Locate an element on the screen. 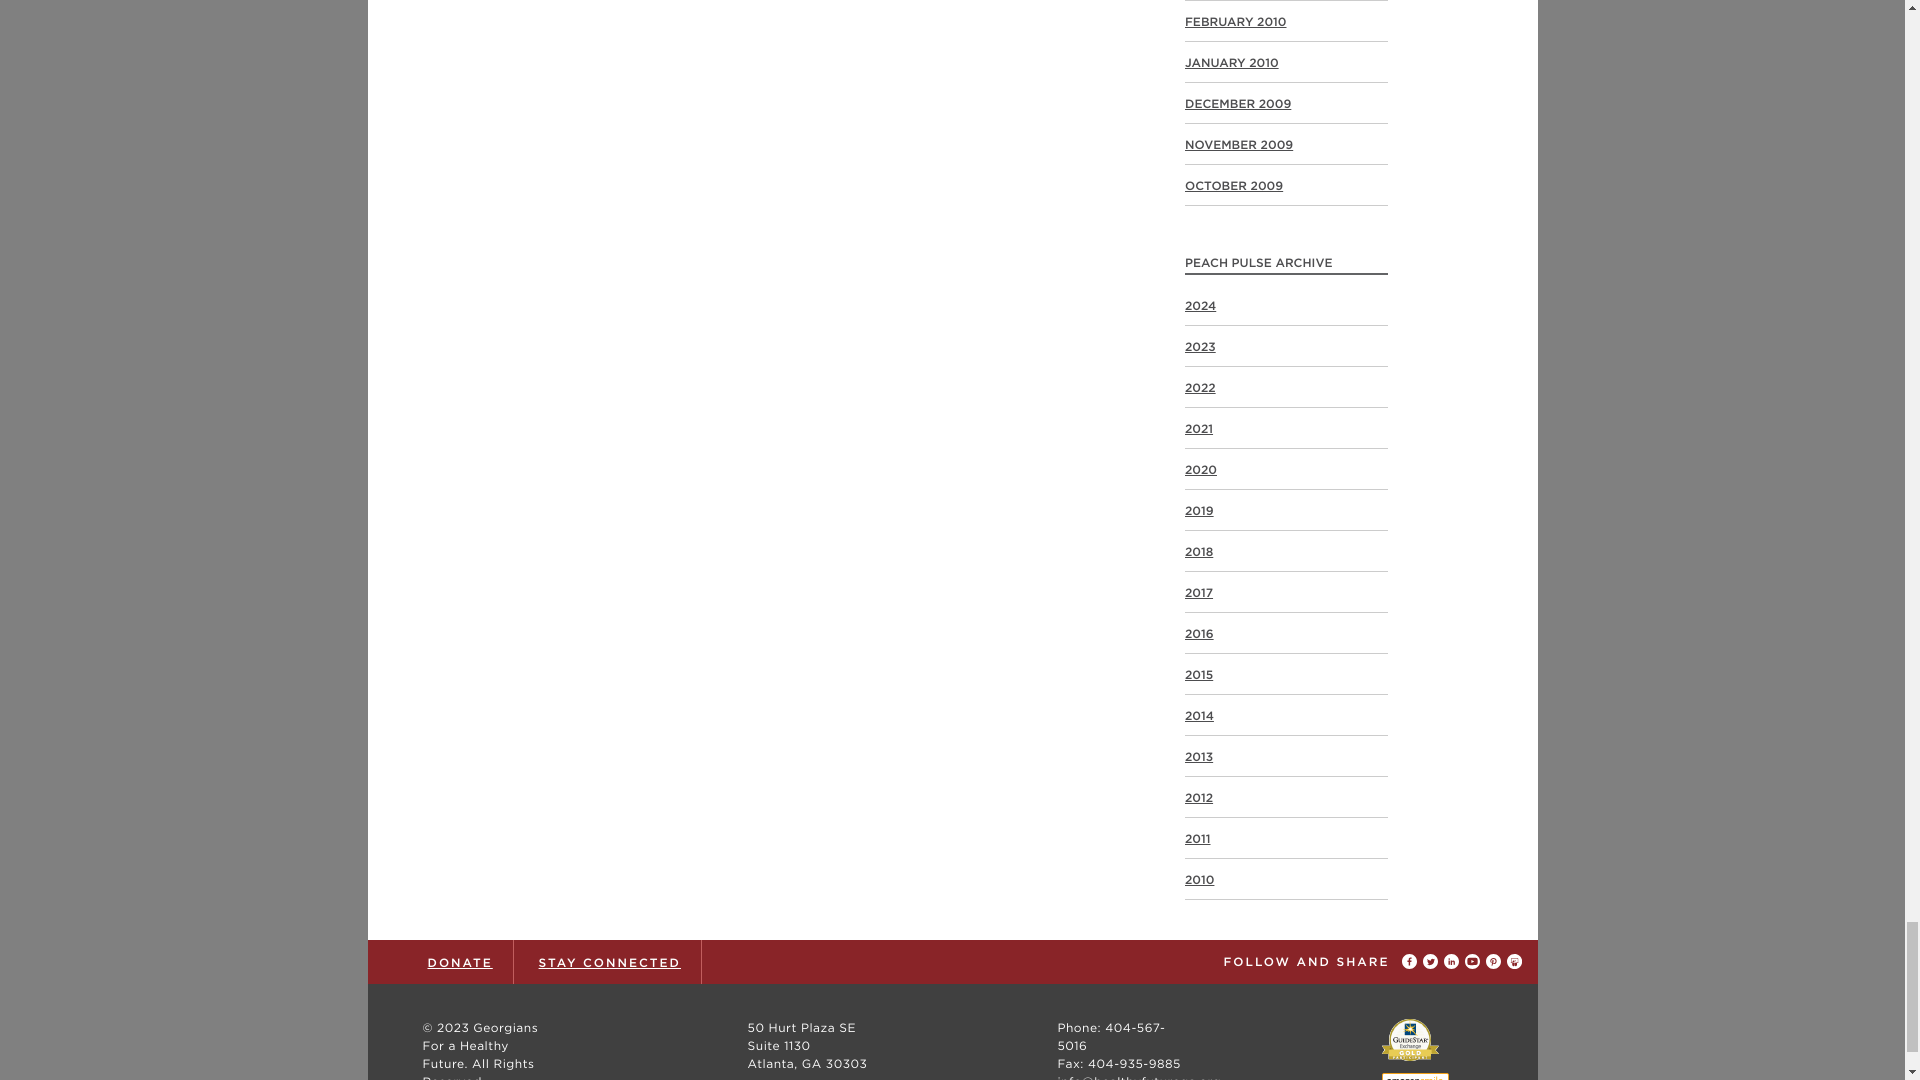 Image resolution: width=1920 pixels, height=1080 pixels. Share on facebook is located at coordinates (1412, 962).